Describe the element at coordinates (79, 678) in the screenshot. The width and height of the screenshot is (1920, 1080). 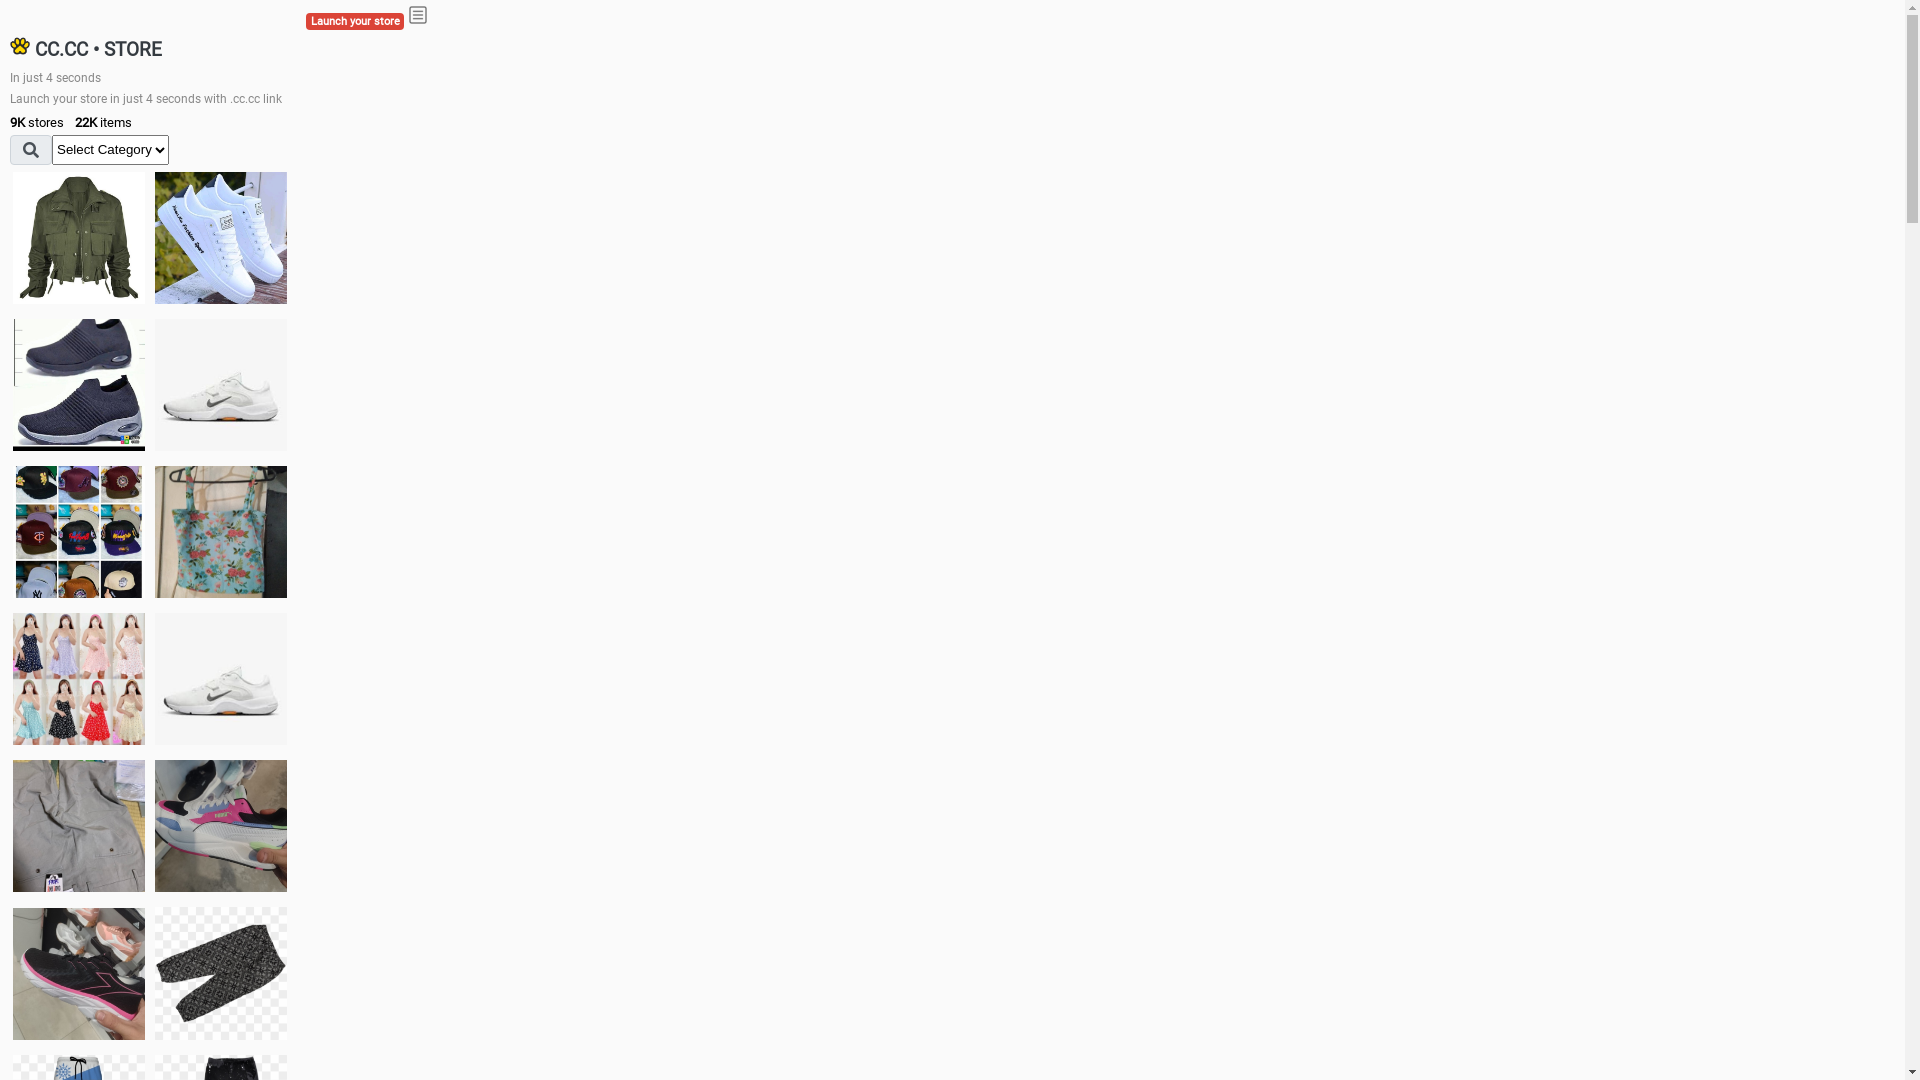
I see `Dress/square nect top` at that location.